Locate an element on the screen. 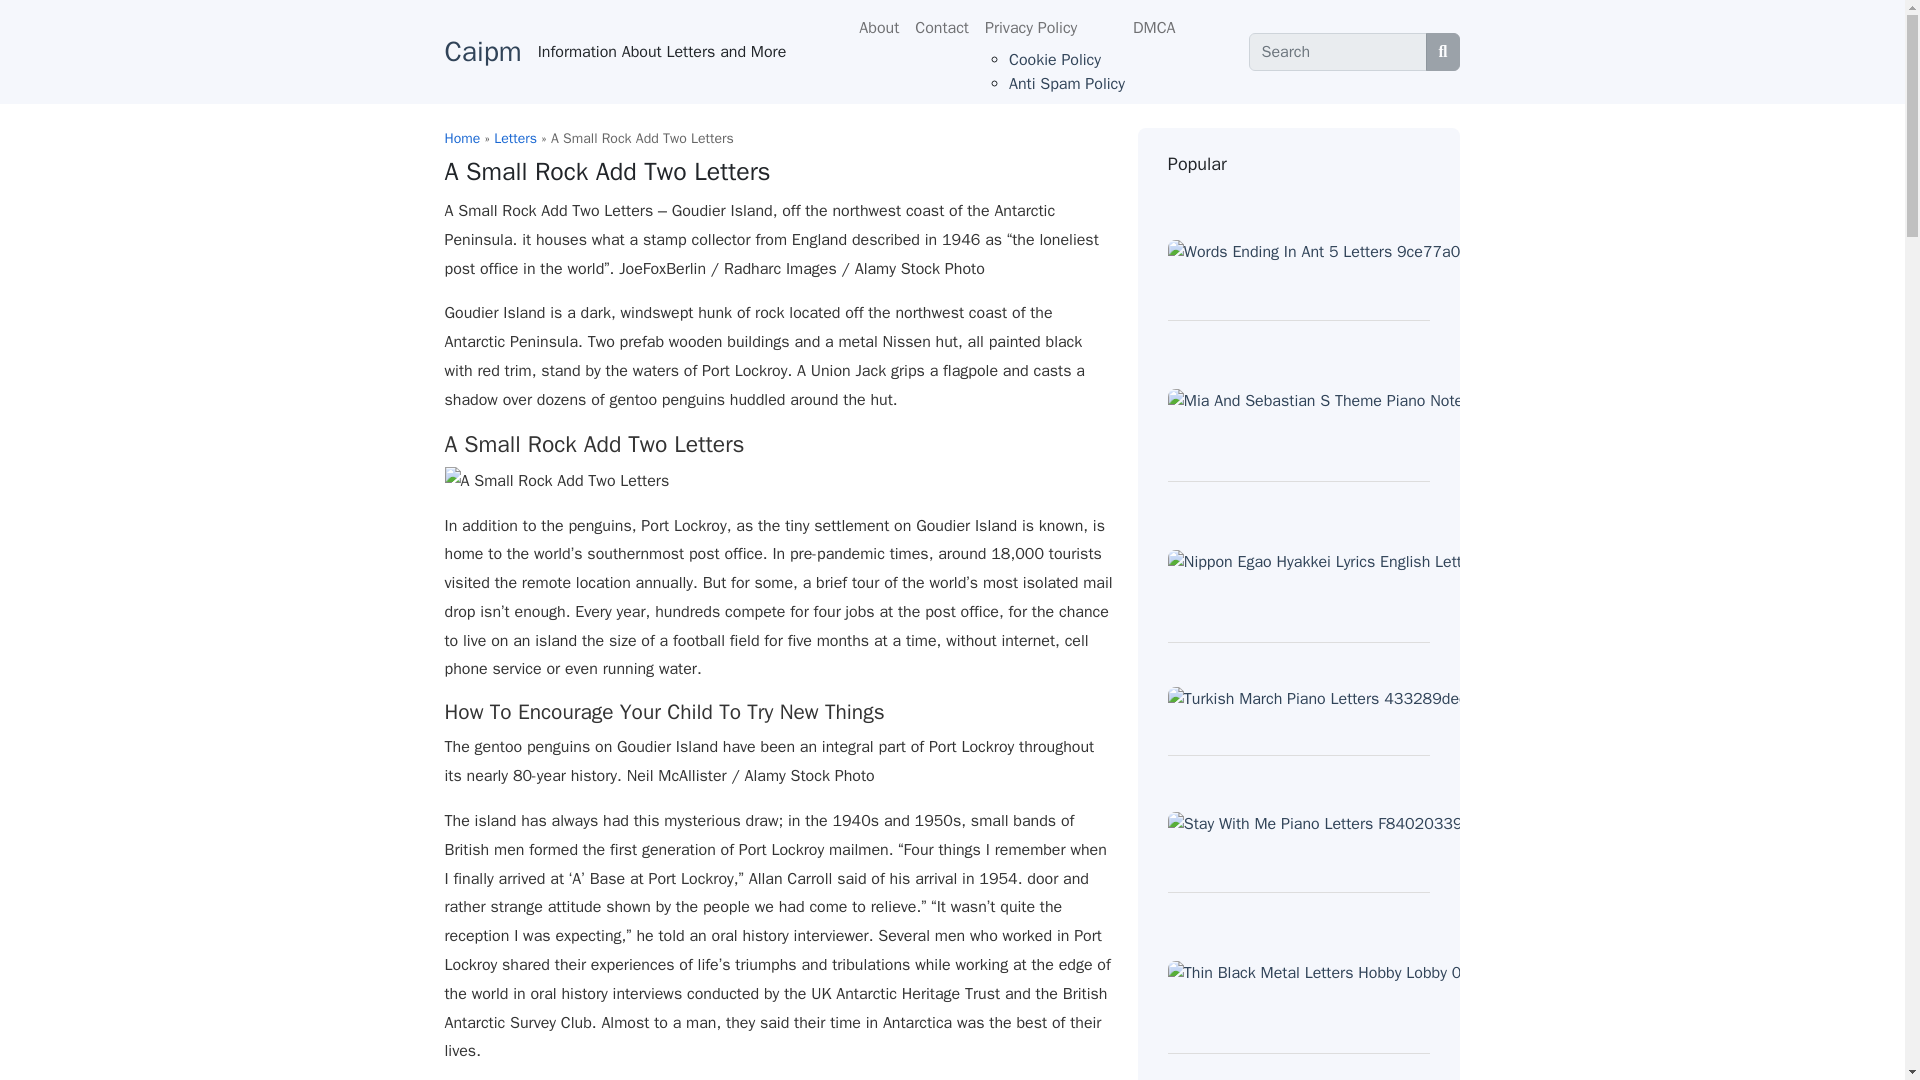 Image resolution: width=1920 pixels, height=1080 pixels. Cookie Policy is located at coordinates (1054, 60).